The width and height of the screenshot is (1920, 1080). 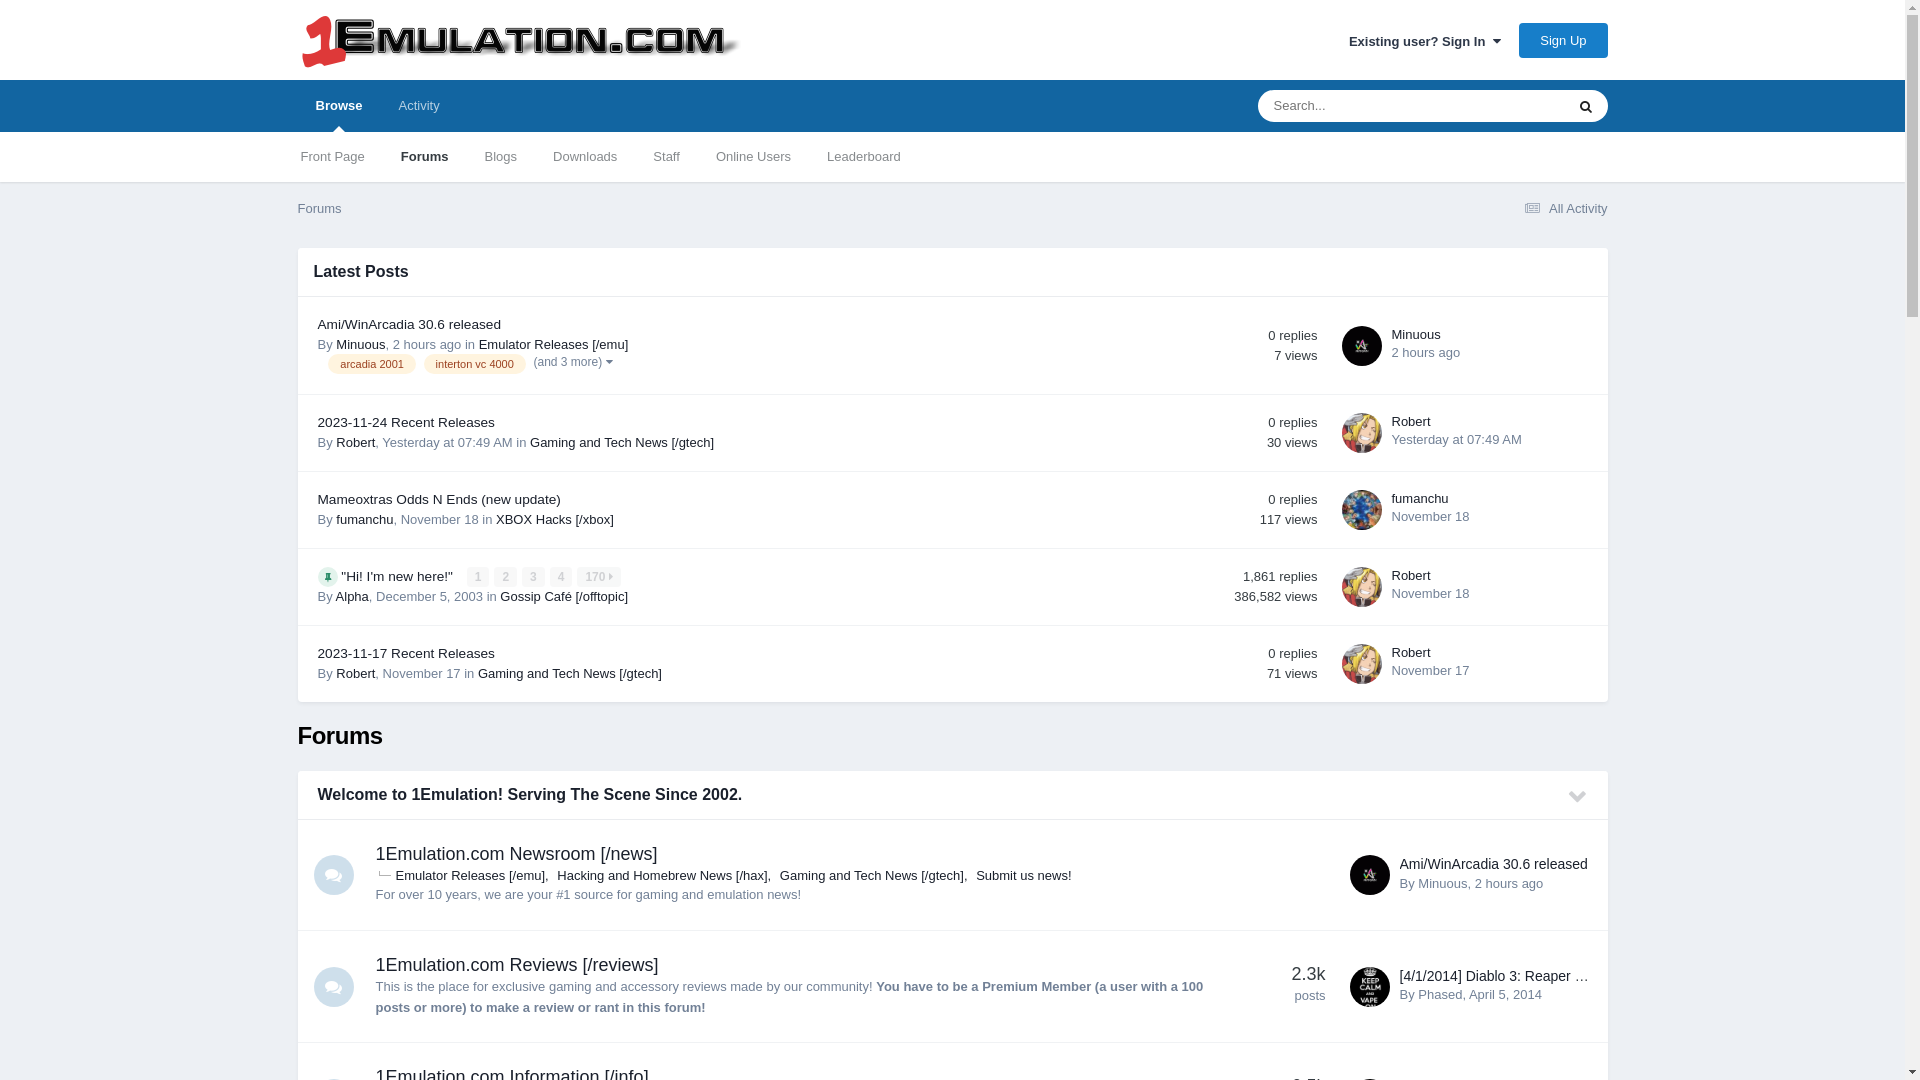 What do you see at coordinates (472, 875) in the screenshot?
I see `Emulator Releases [/emu]` at bounding box center [472, 875].